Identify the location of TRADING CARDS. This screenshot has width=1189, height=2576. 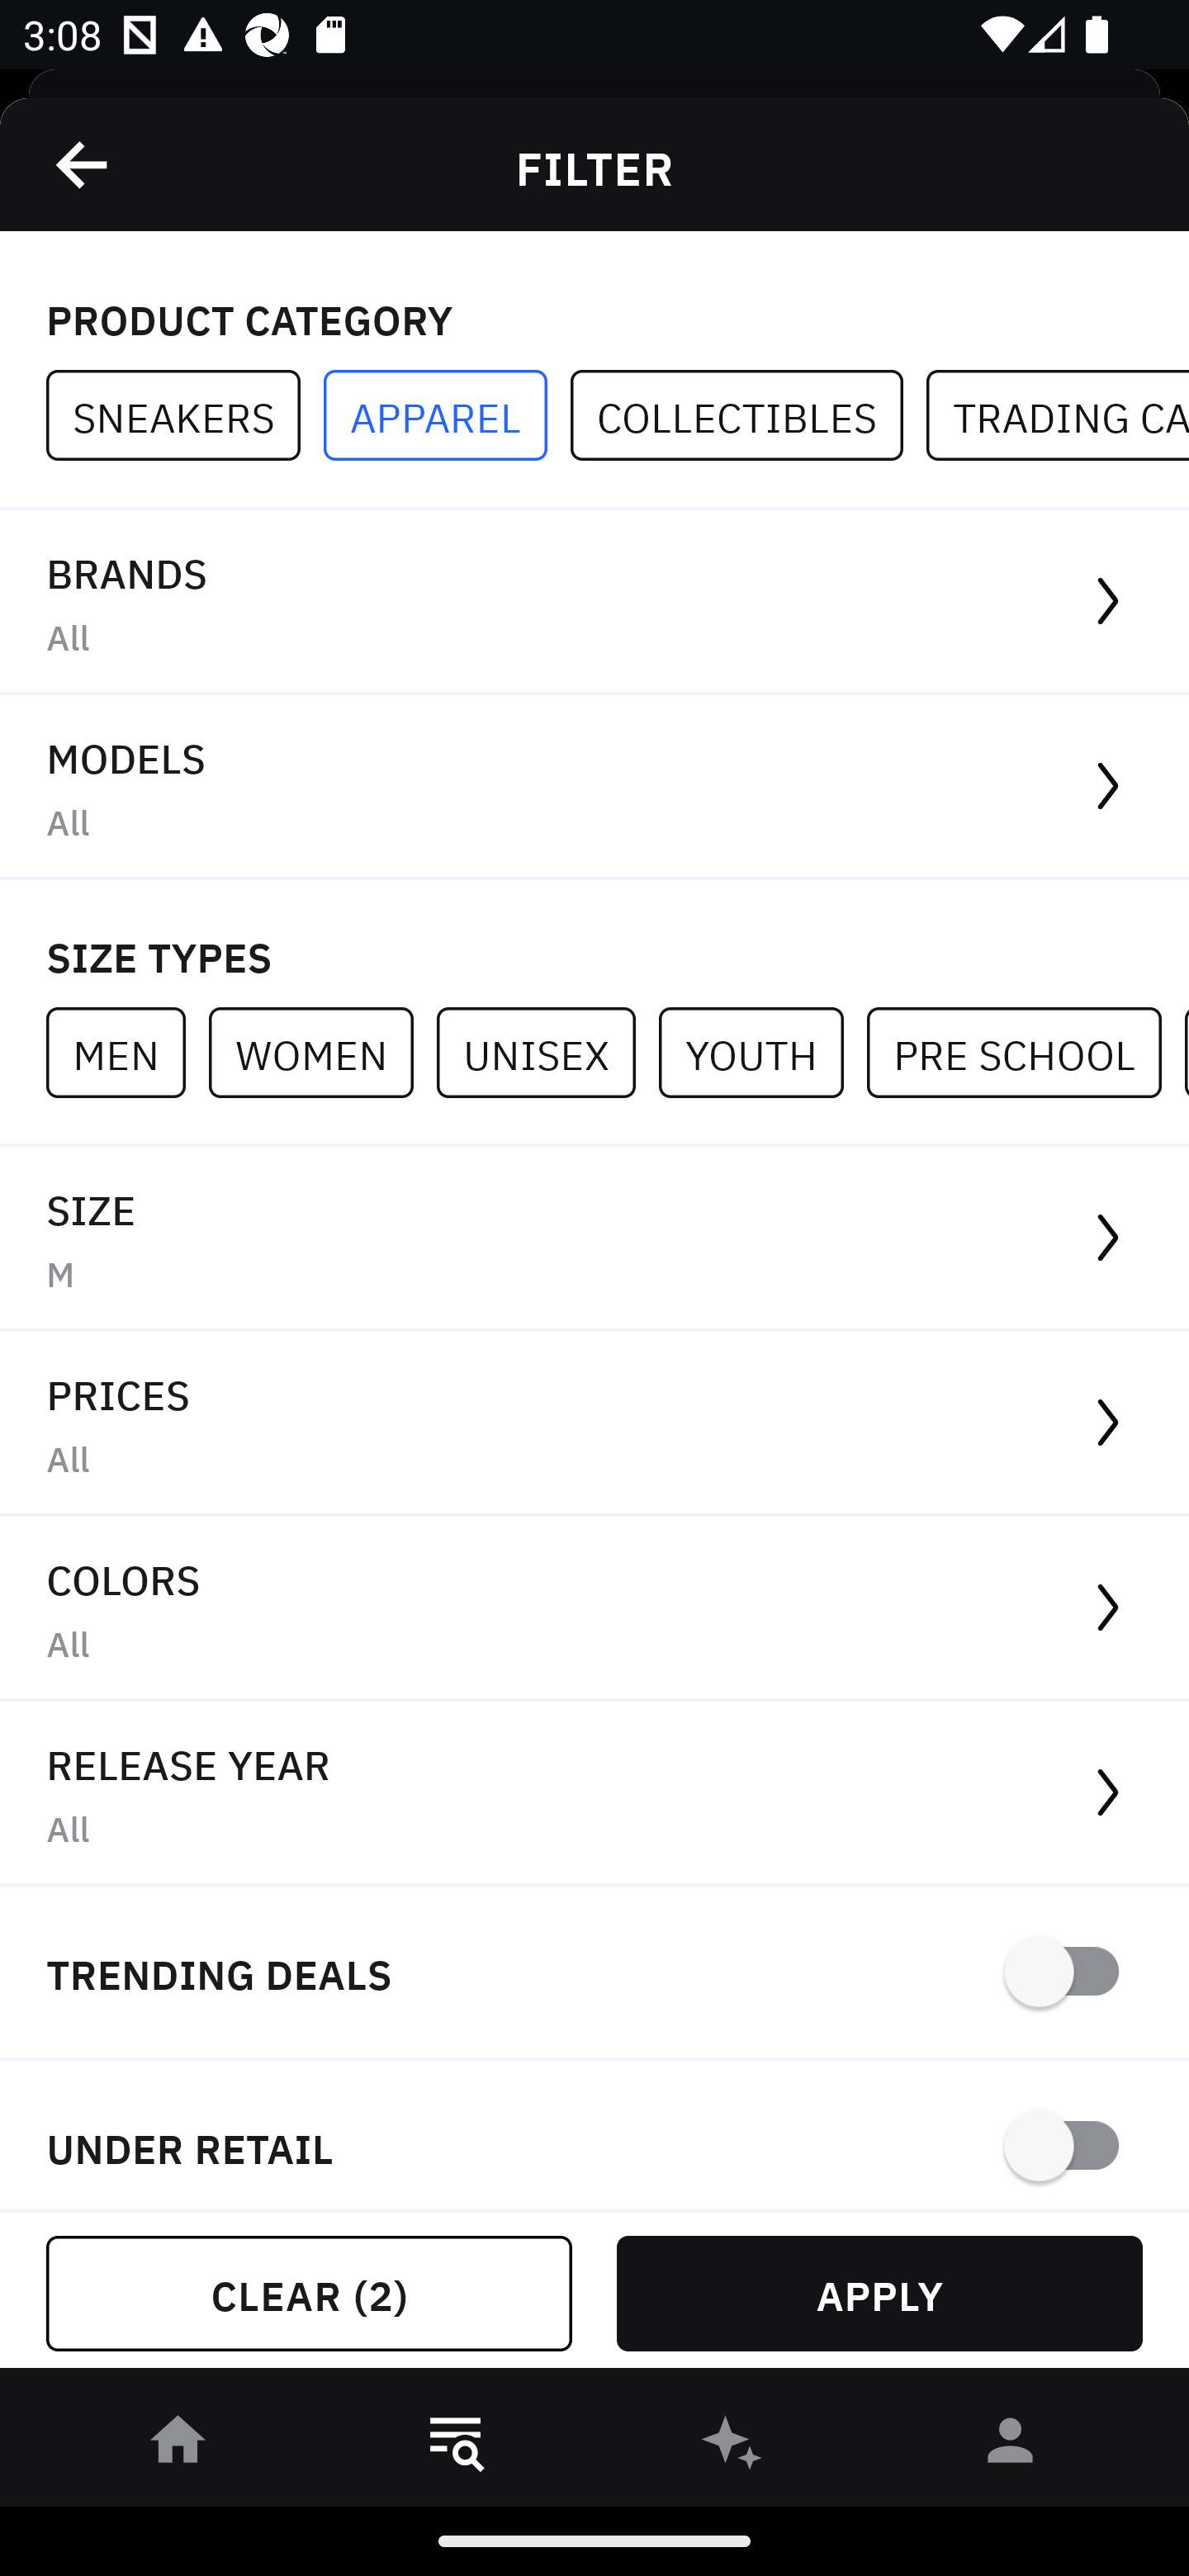
(1057, 416).